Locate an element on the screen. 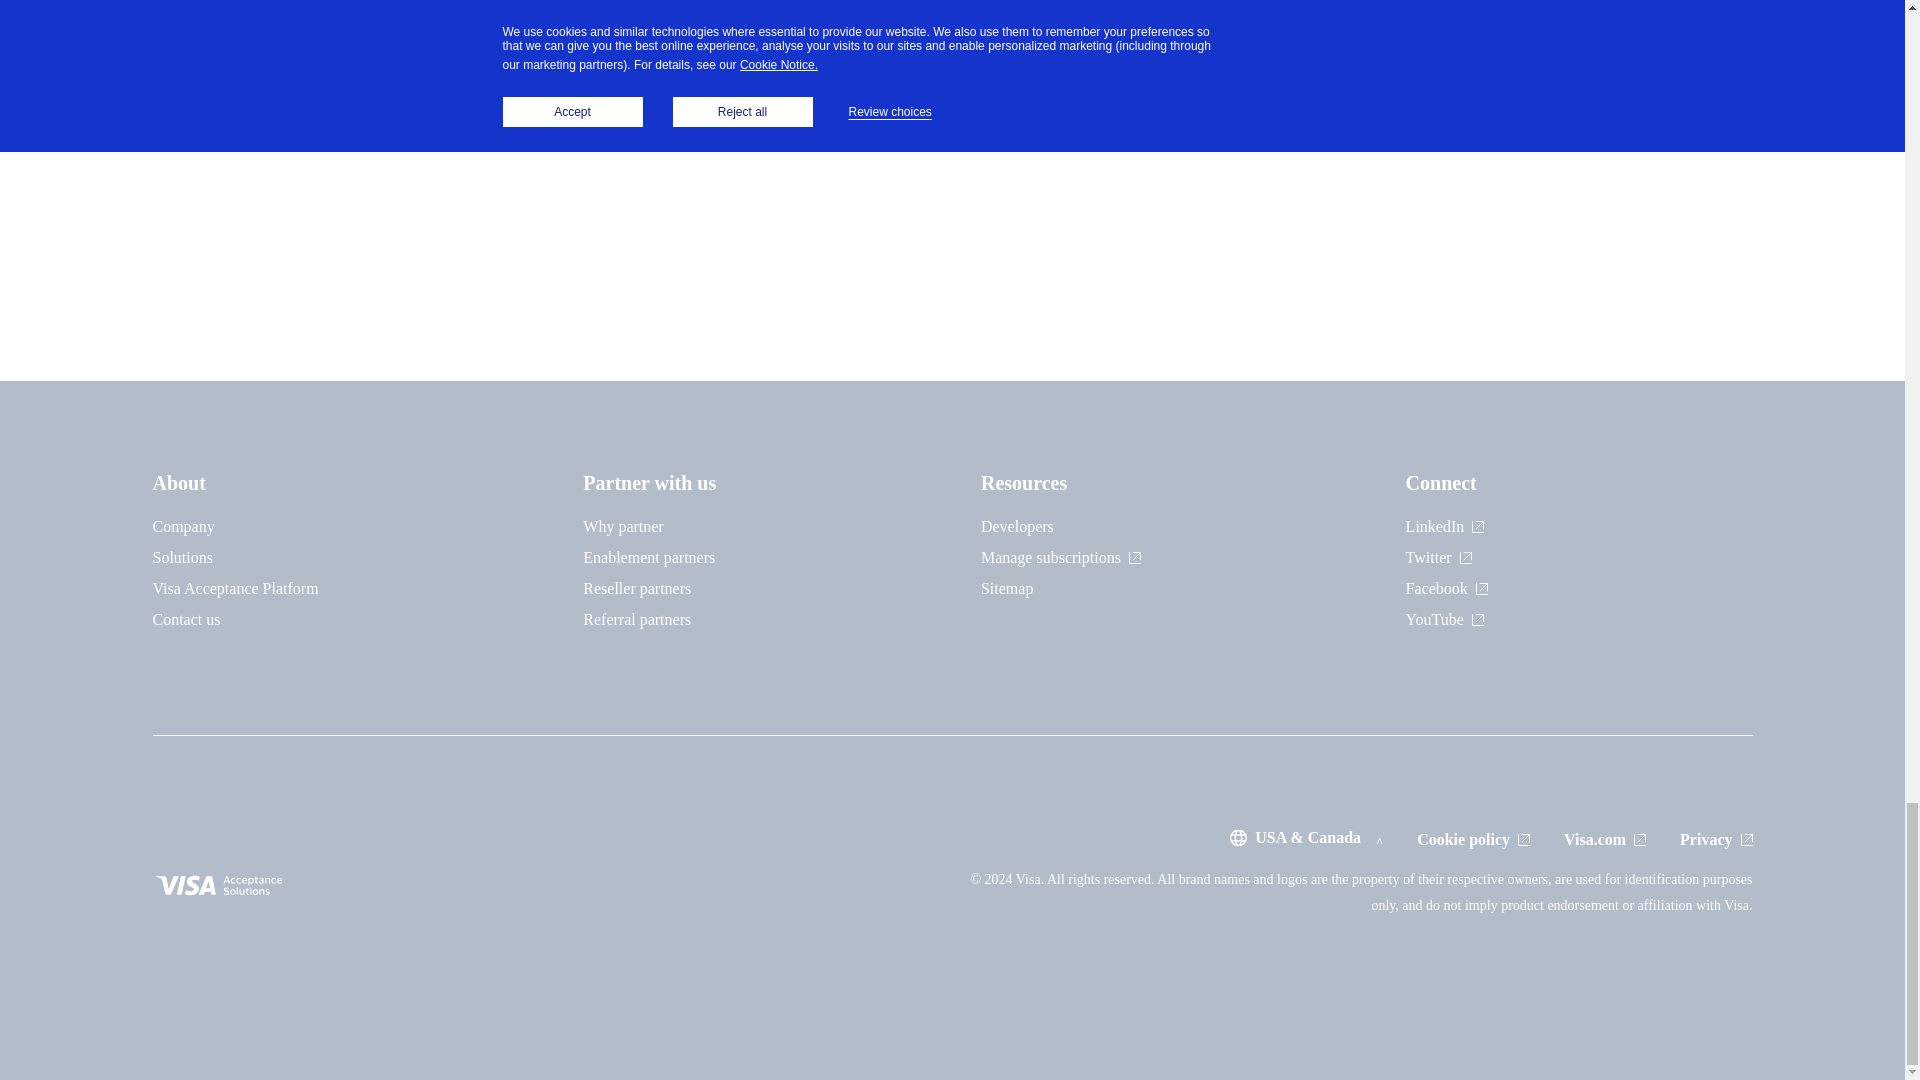  Sitemap is located at coordinates (1006, 588).